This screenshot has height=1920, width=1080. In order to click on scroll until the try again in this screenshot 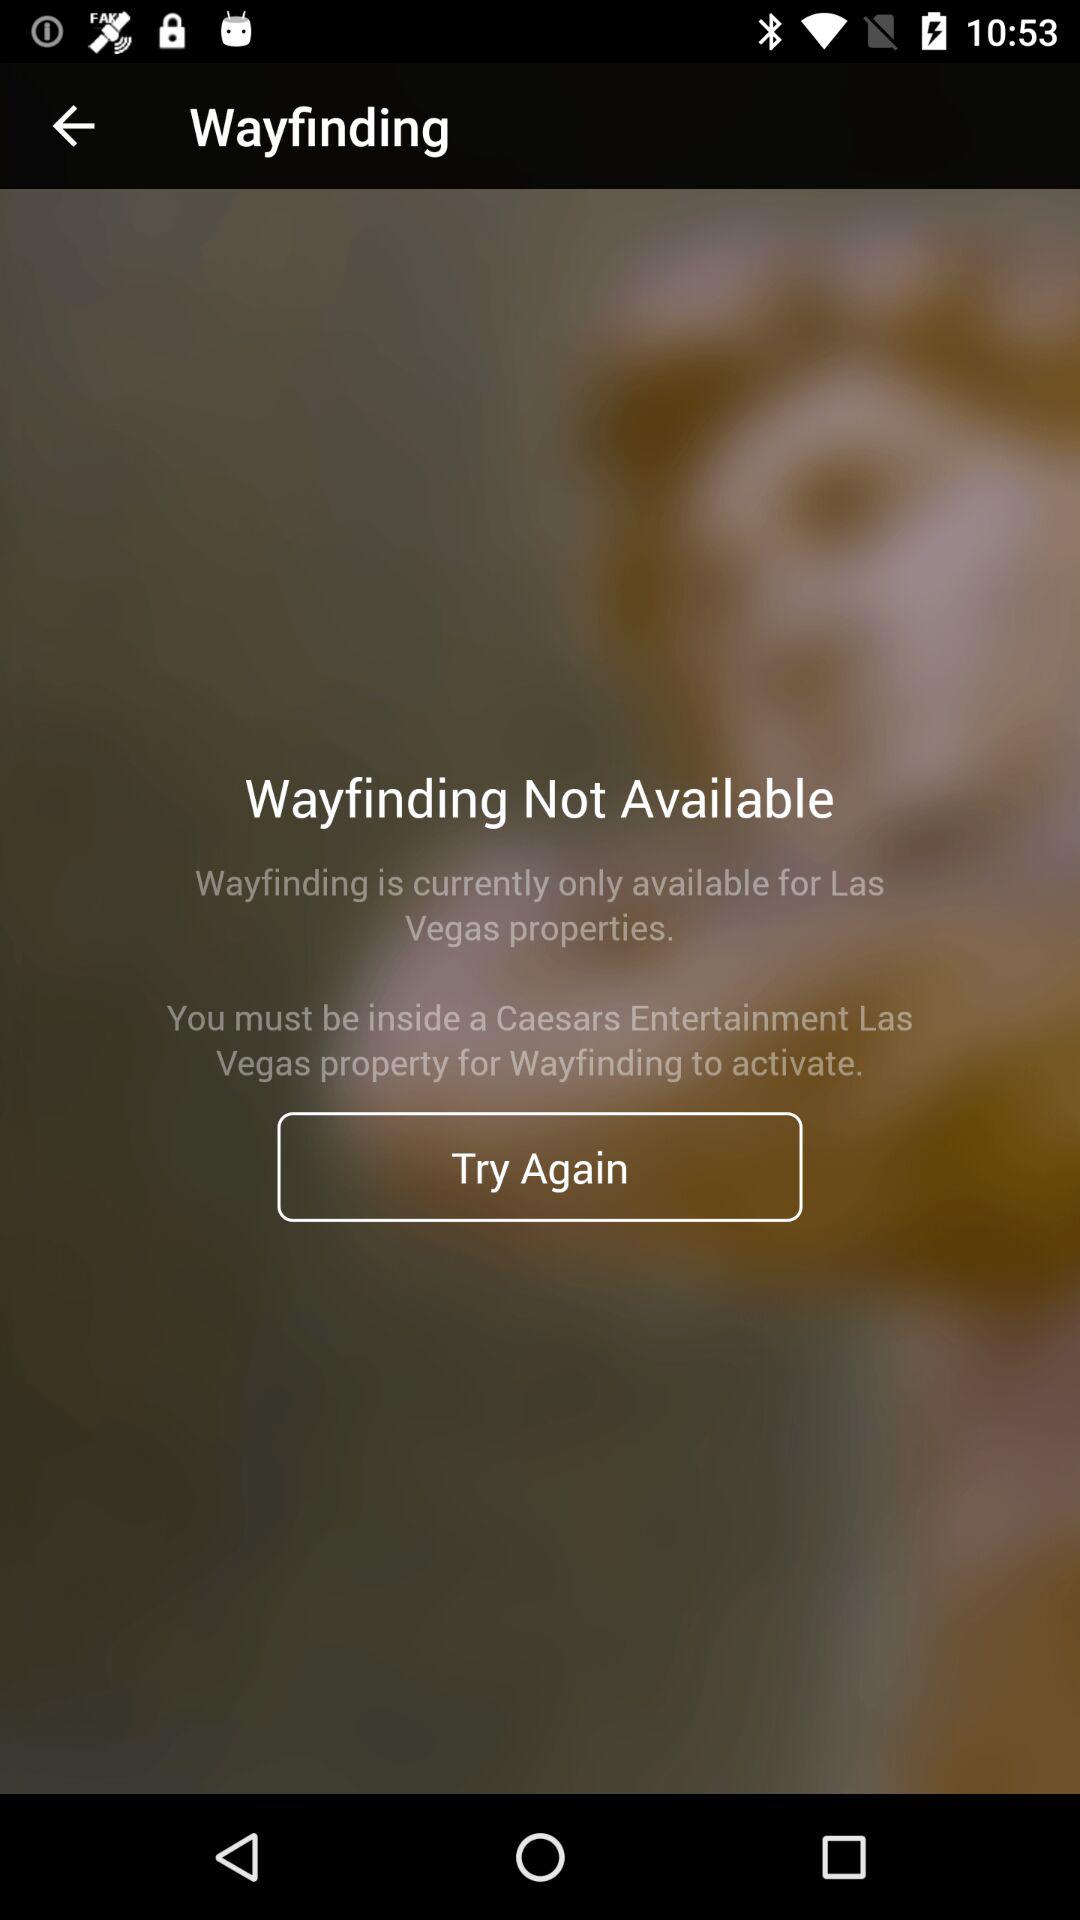, I will do `click(540, 1166)`.